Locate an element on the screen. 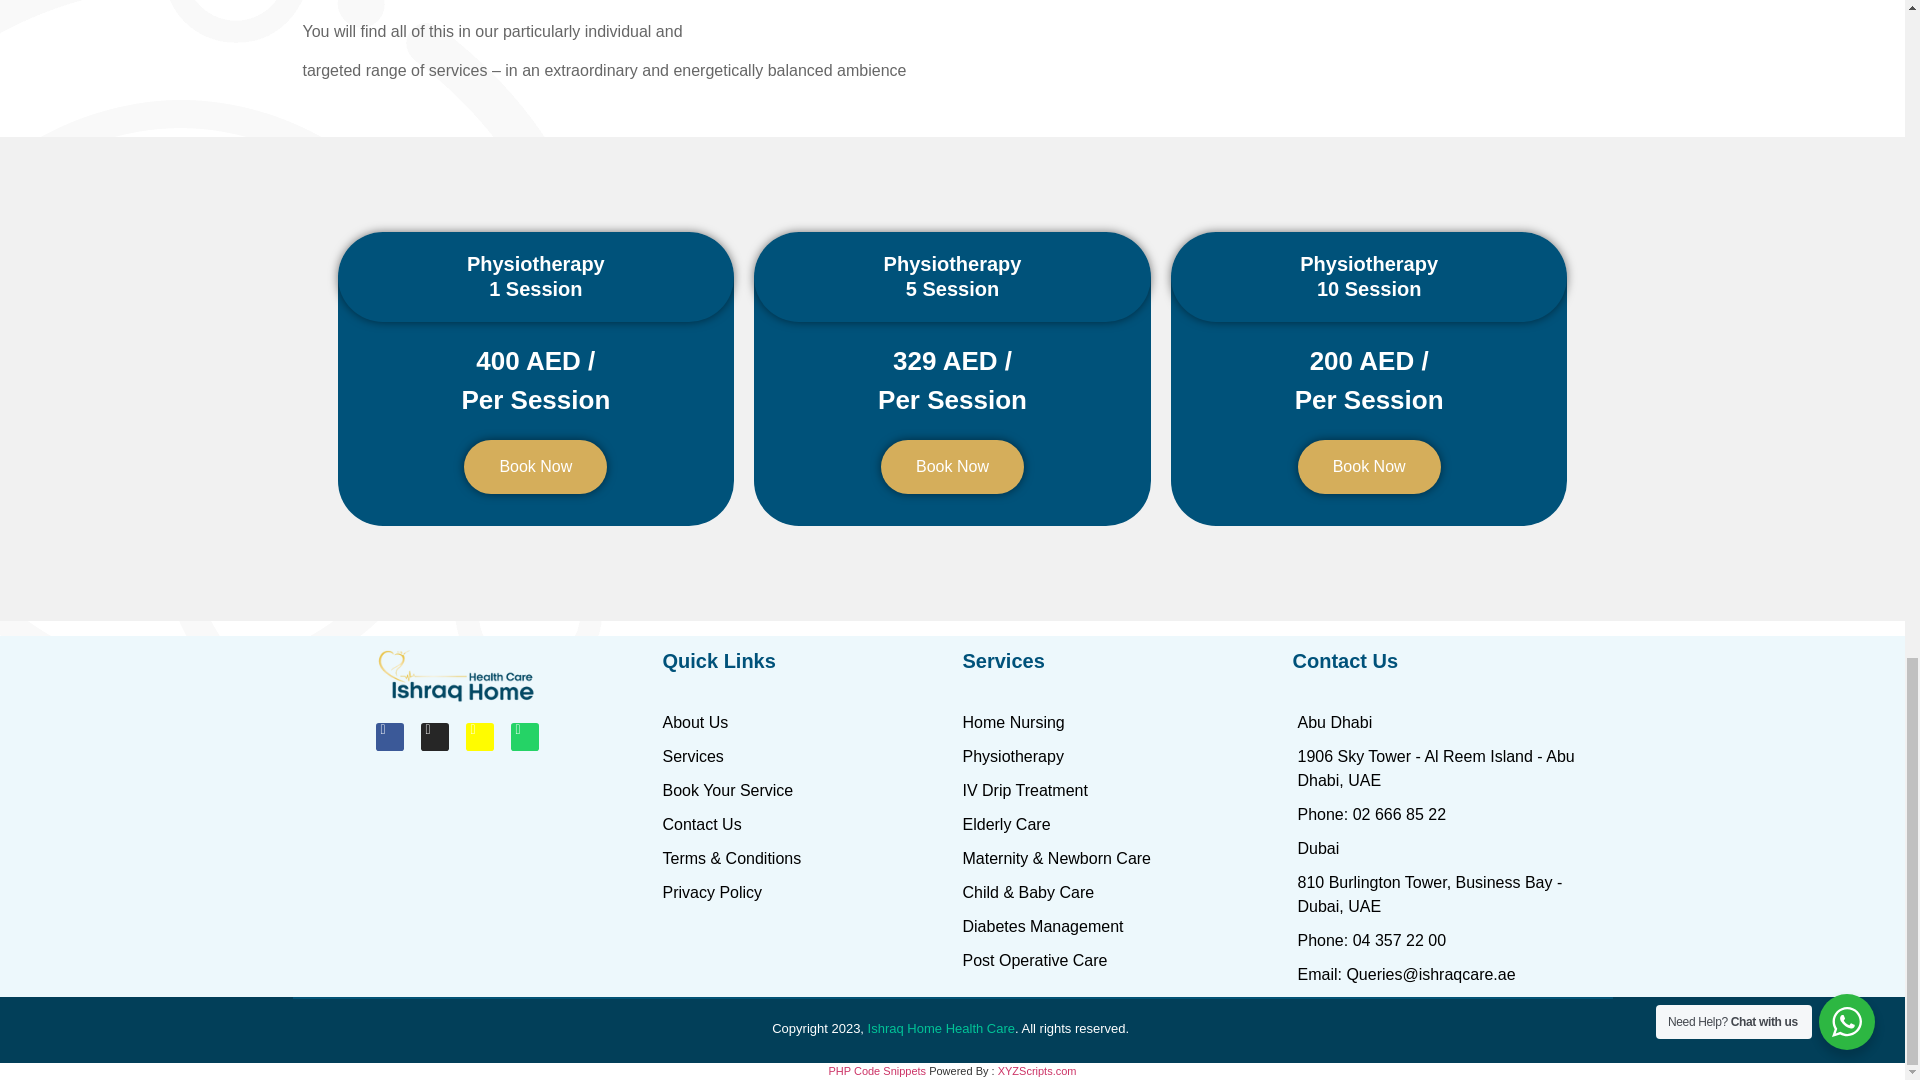  Insert PHP Snippet Wordpress Plugin is located at coordinates (876, 1070).